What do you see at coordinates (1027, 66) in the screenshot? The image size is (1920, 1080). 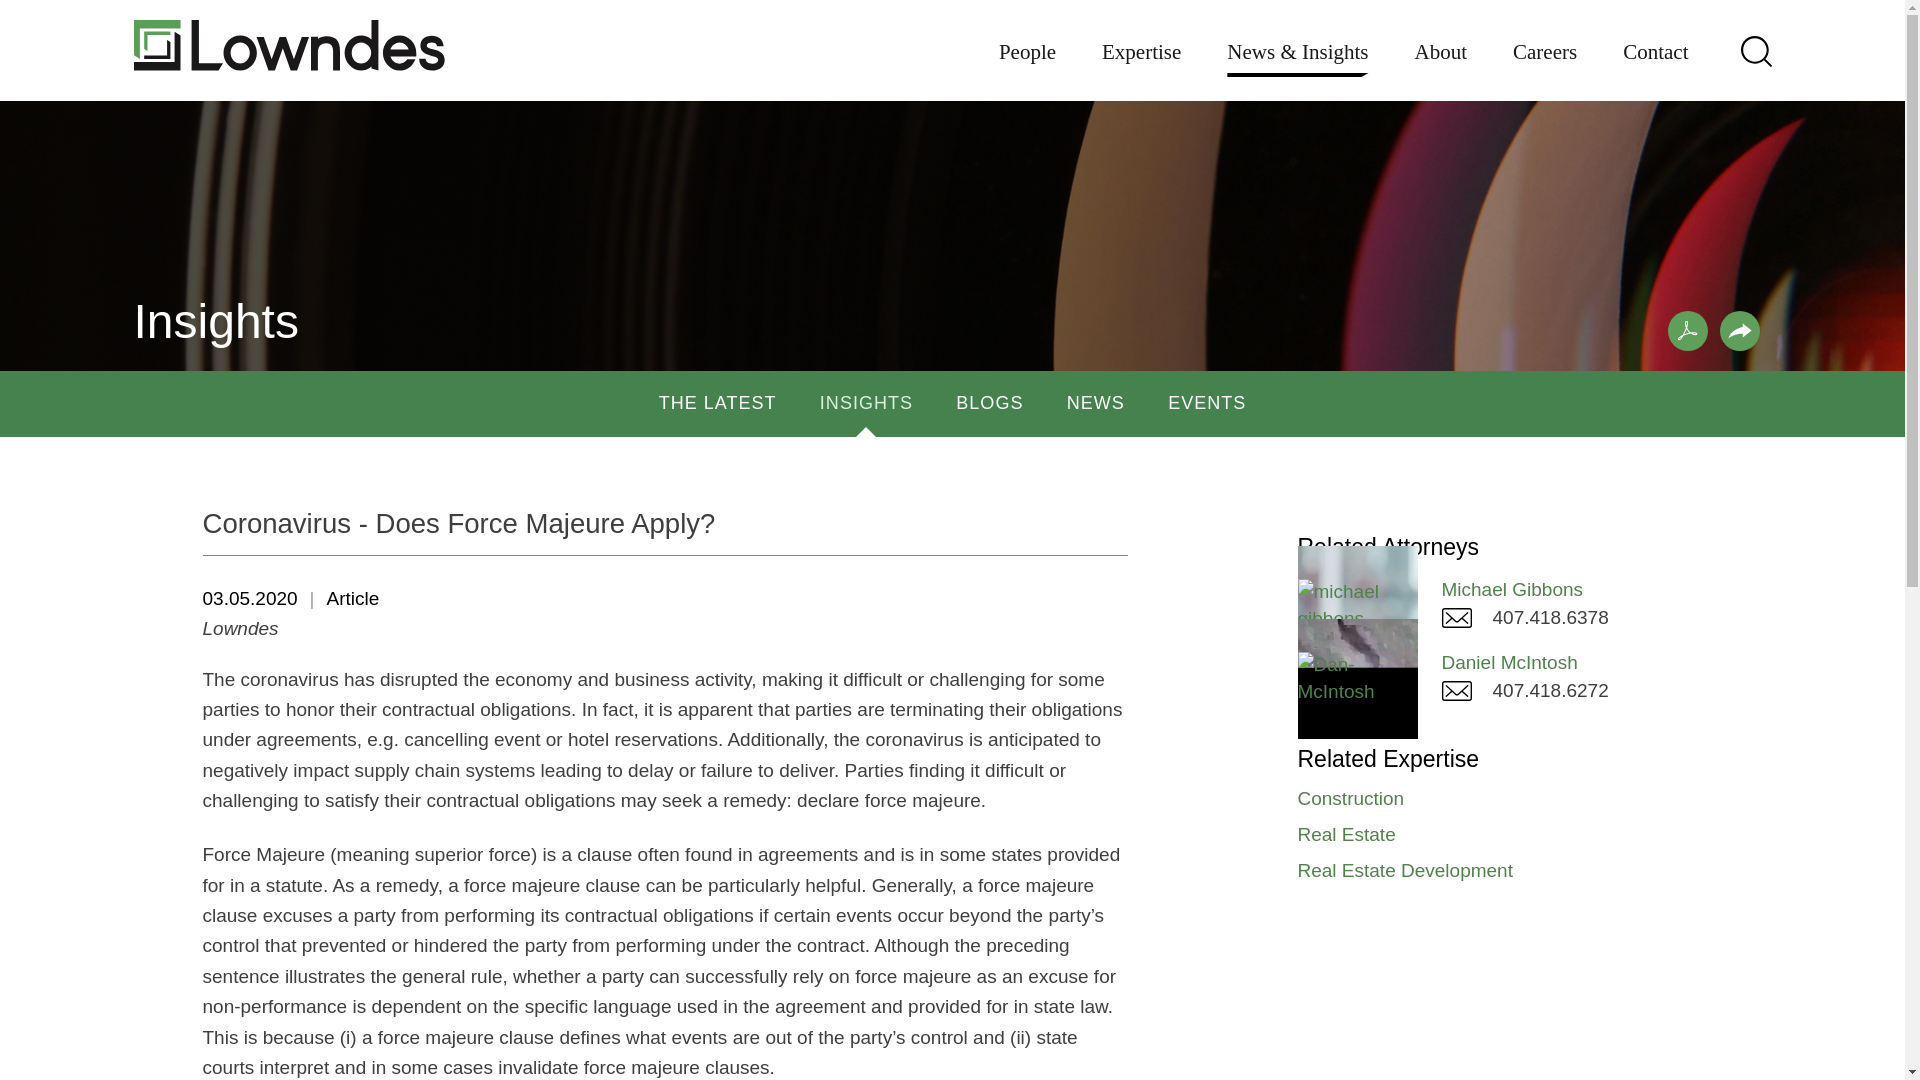 I see `People` at bounding box center [1027, 66].